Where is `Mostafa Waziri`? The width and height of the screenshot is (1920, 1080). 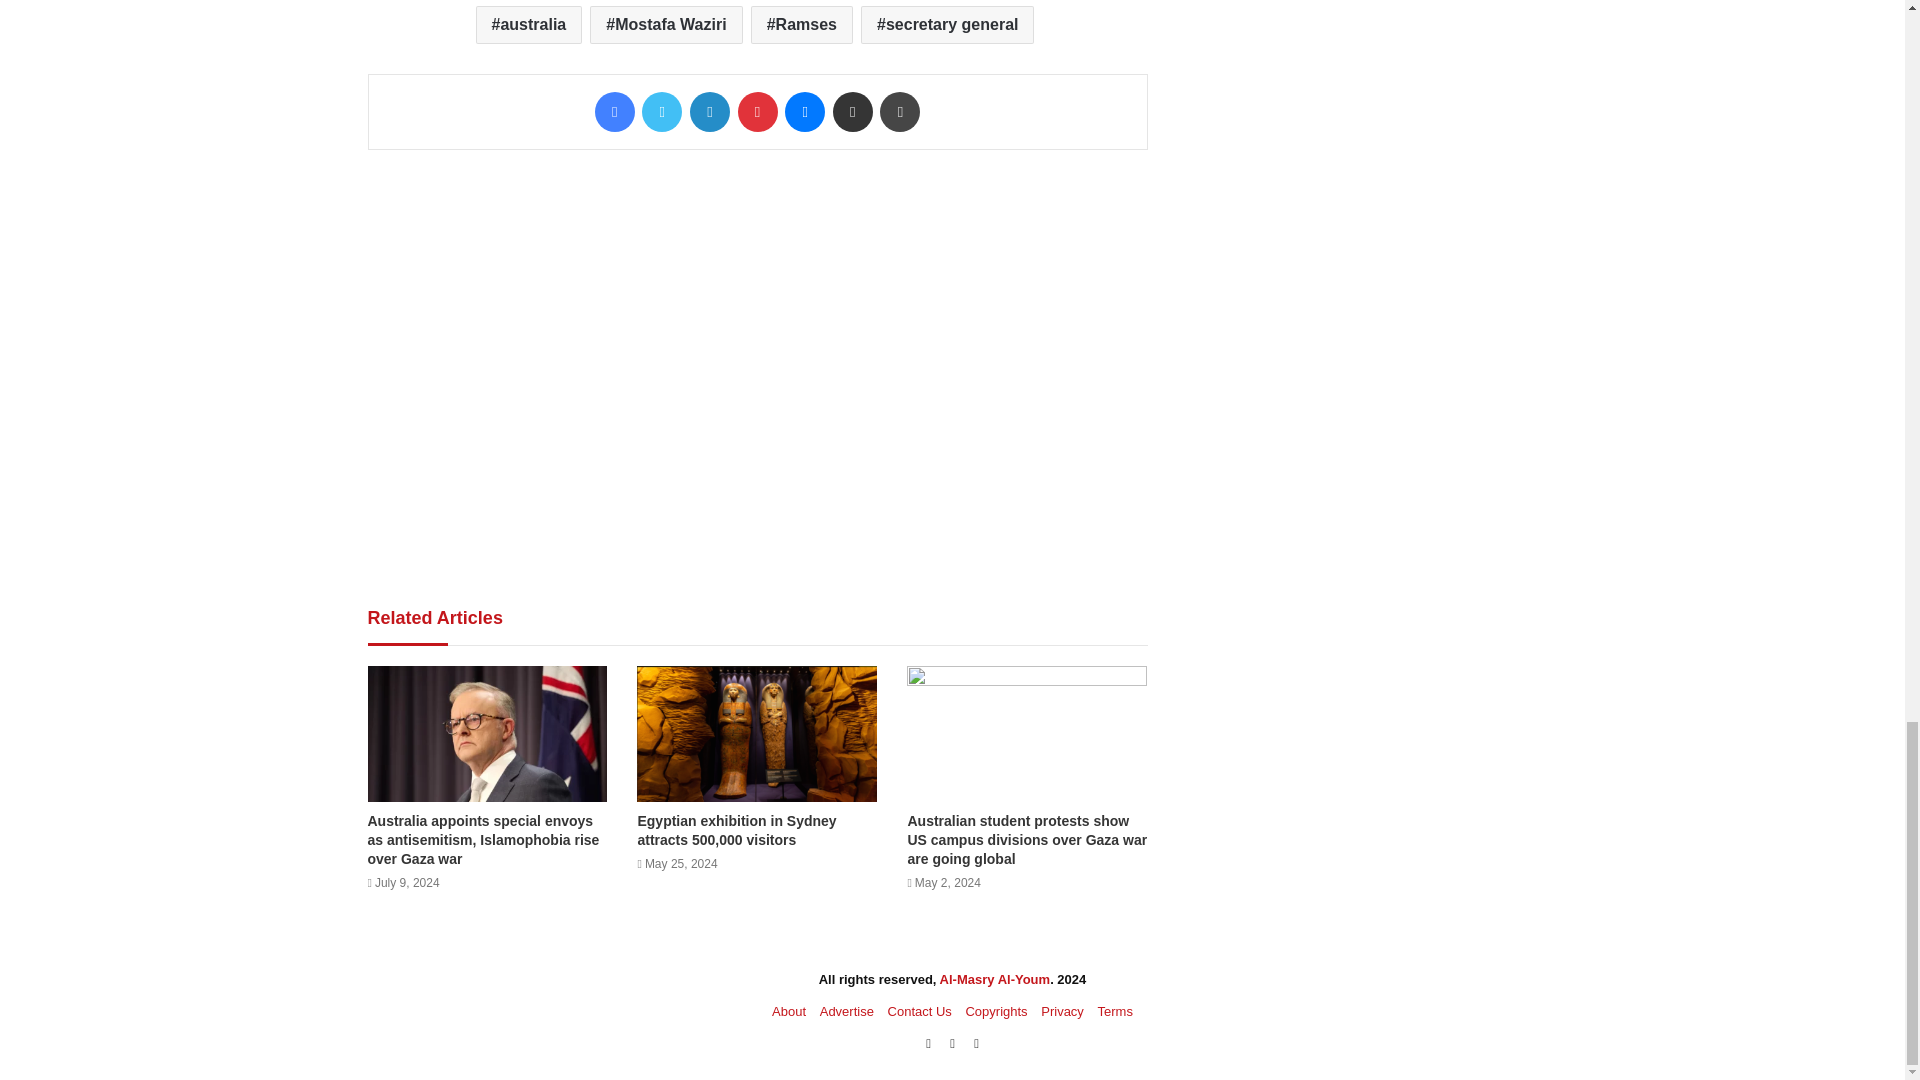 Mostafa Waziri is located at coordinates (665, 25).